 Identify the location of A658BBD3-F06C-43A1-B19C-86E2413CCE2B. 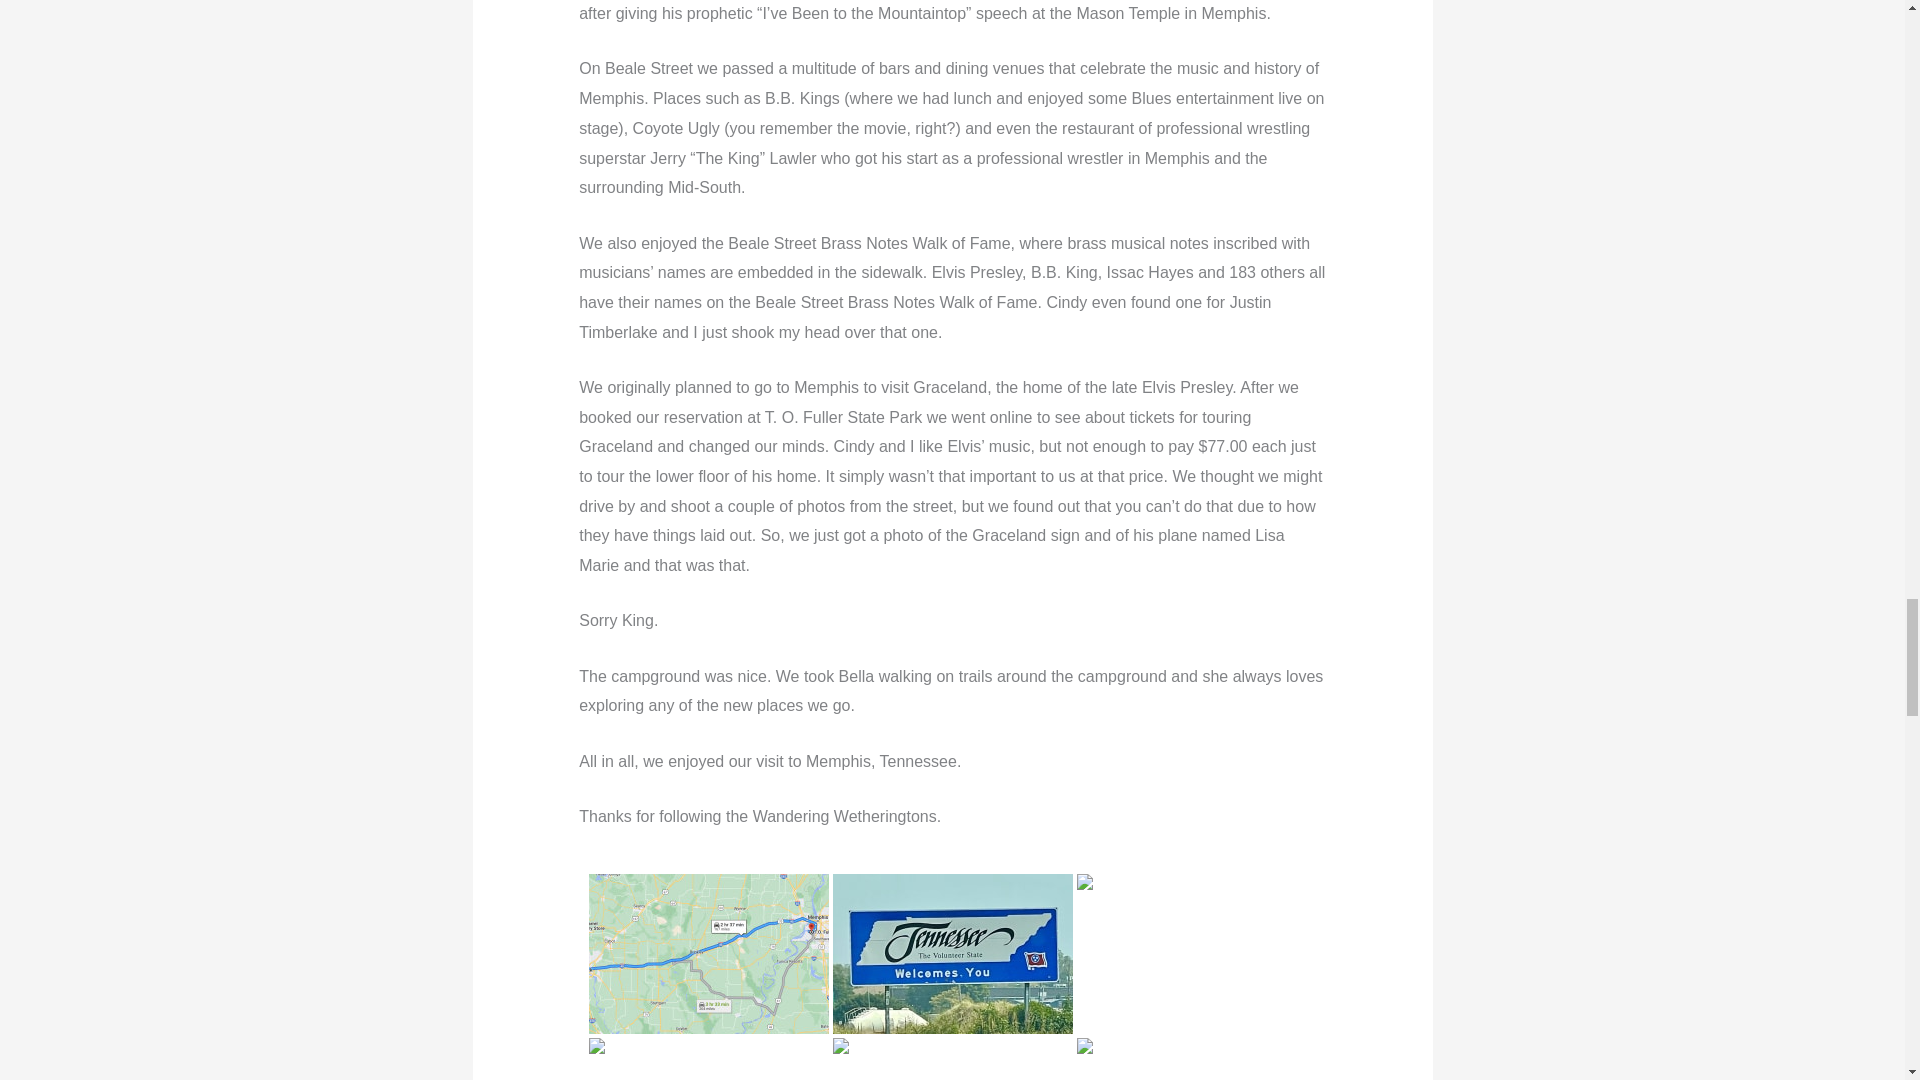
(707, 953).